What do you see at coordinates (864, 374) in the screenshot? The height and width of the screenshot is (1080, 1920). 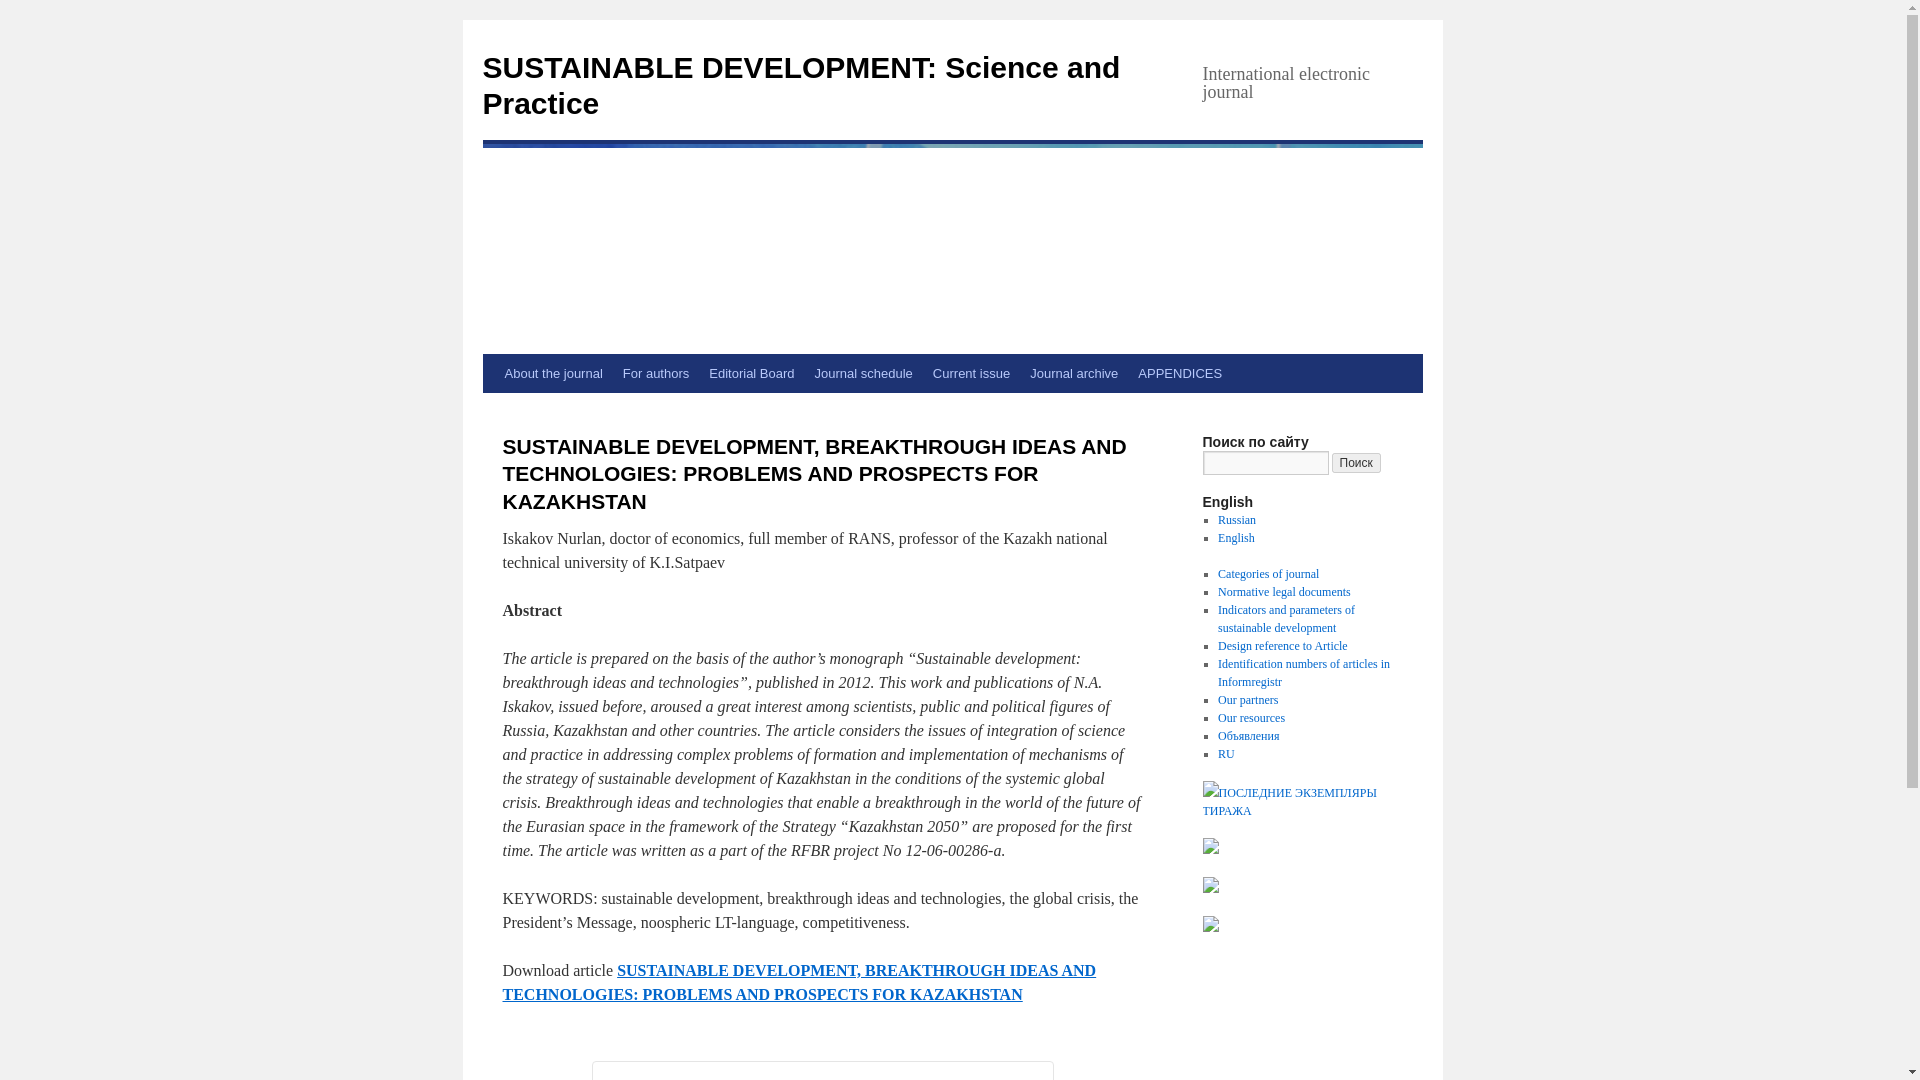 I see `Journal schedule` at bounding box center [864, 374].